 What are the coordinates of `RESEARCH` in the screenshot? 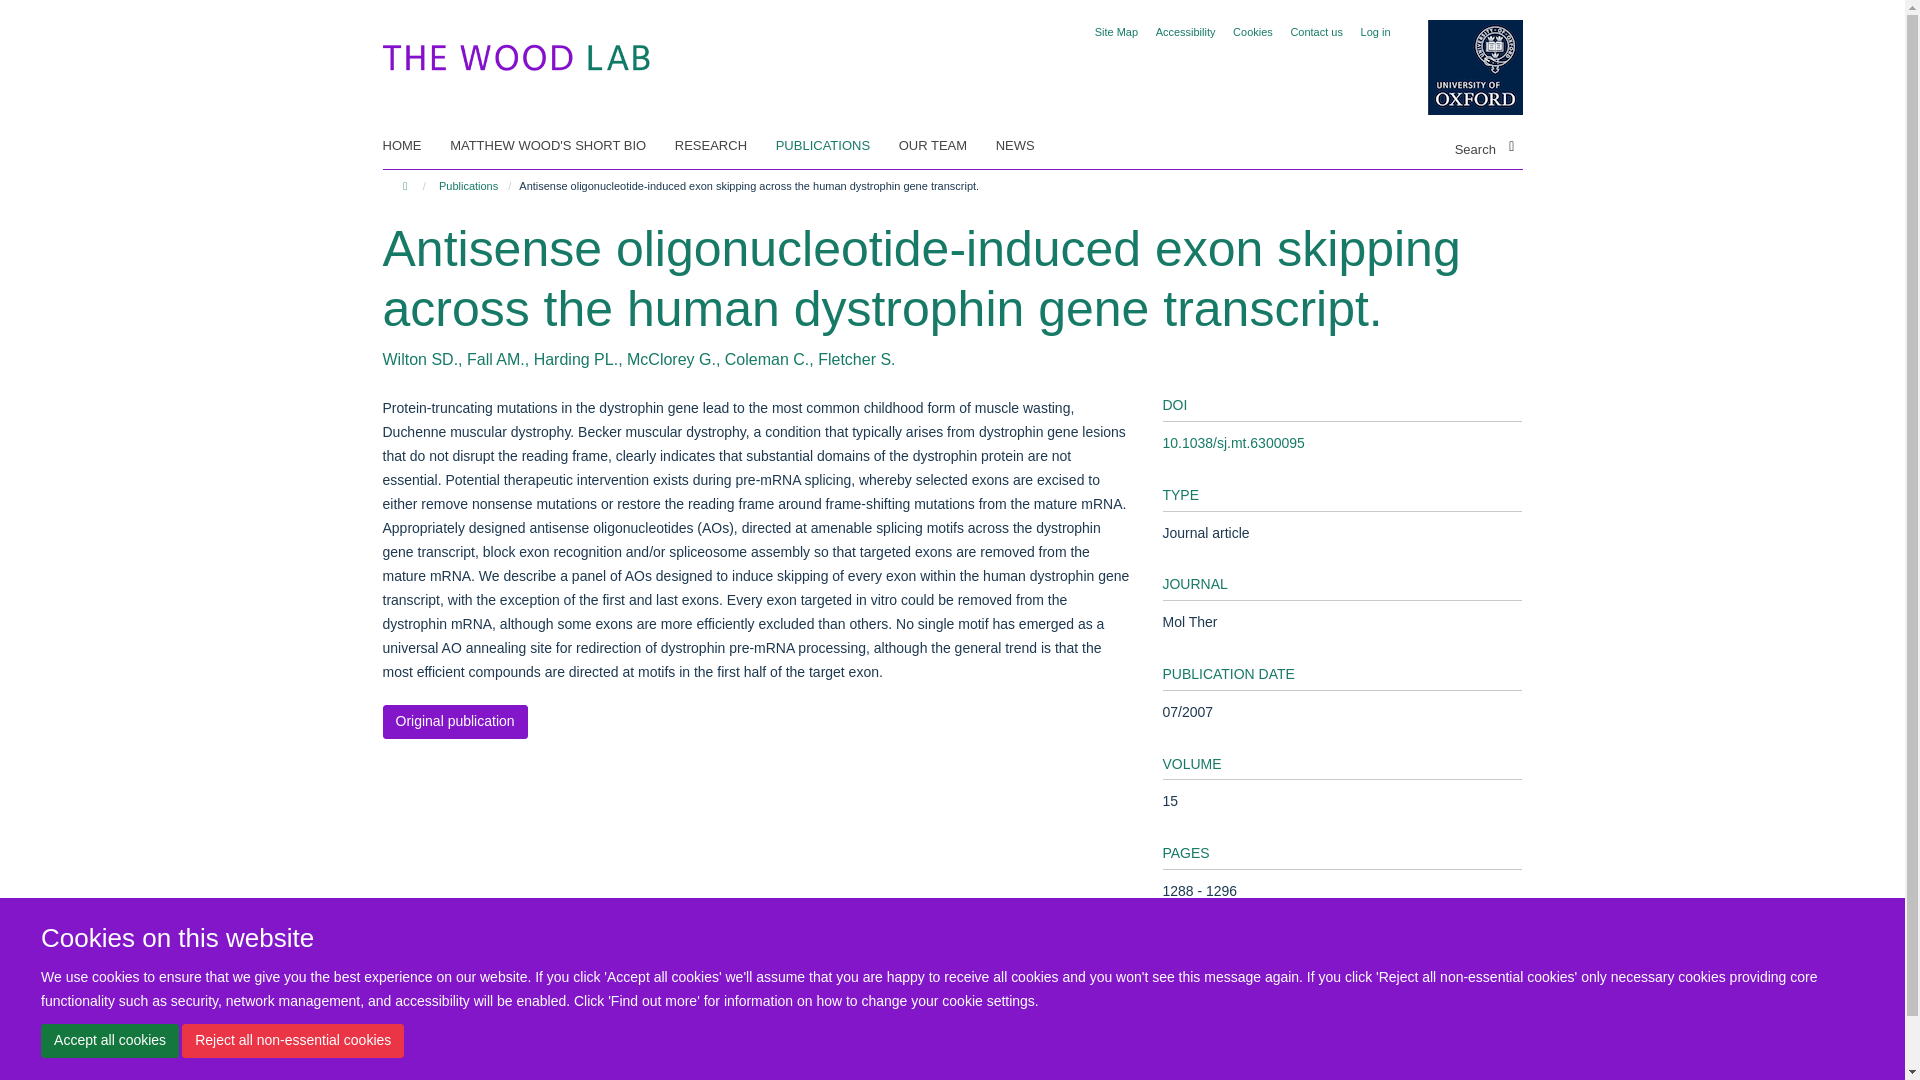 It's located at (723, 145).